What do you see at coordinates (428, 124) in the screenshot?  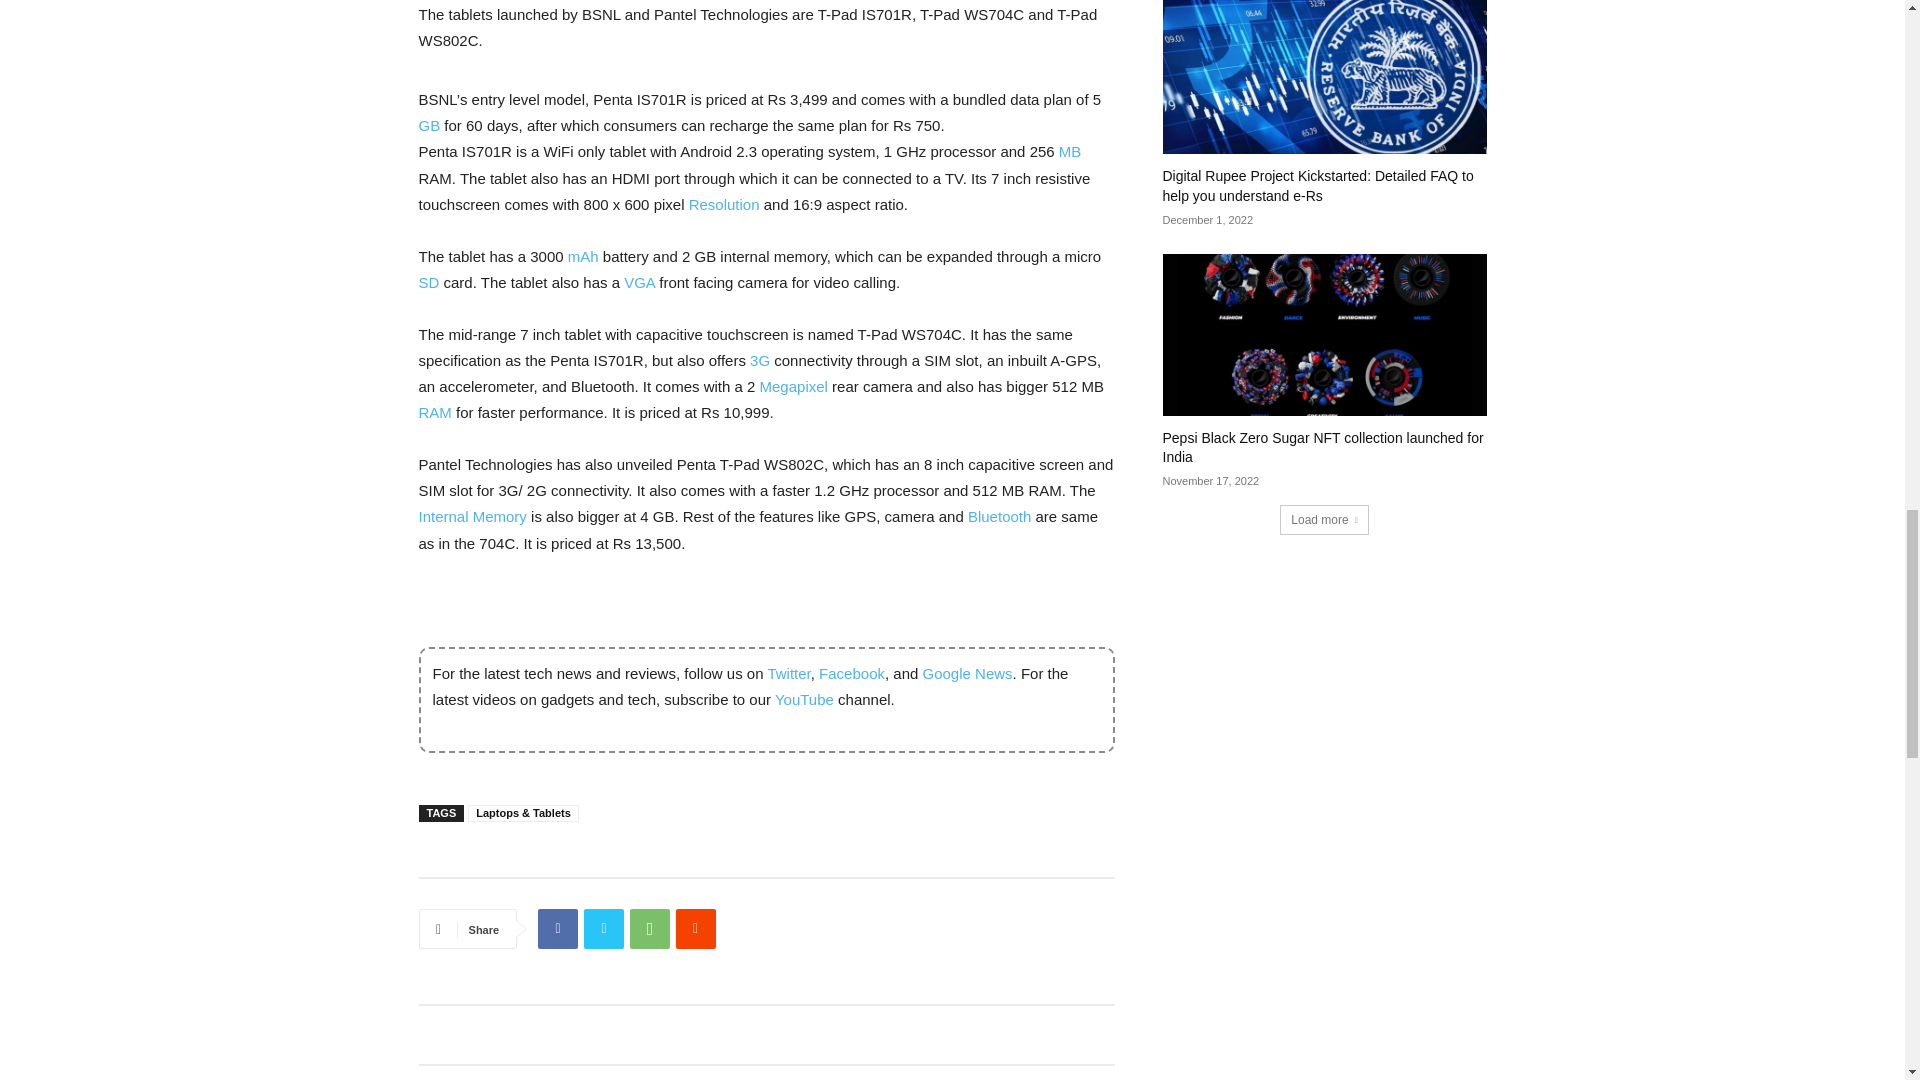 I see `GB` at bounding box center [428, 124].